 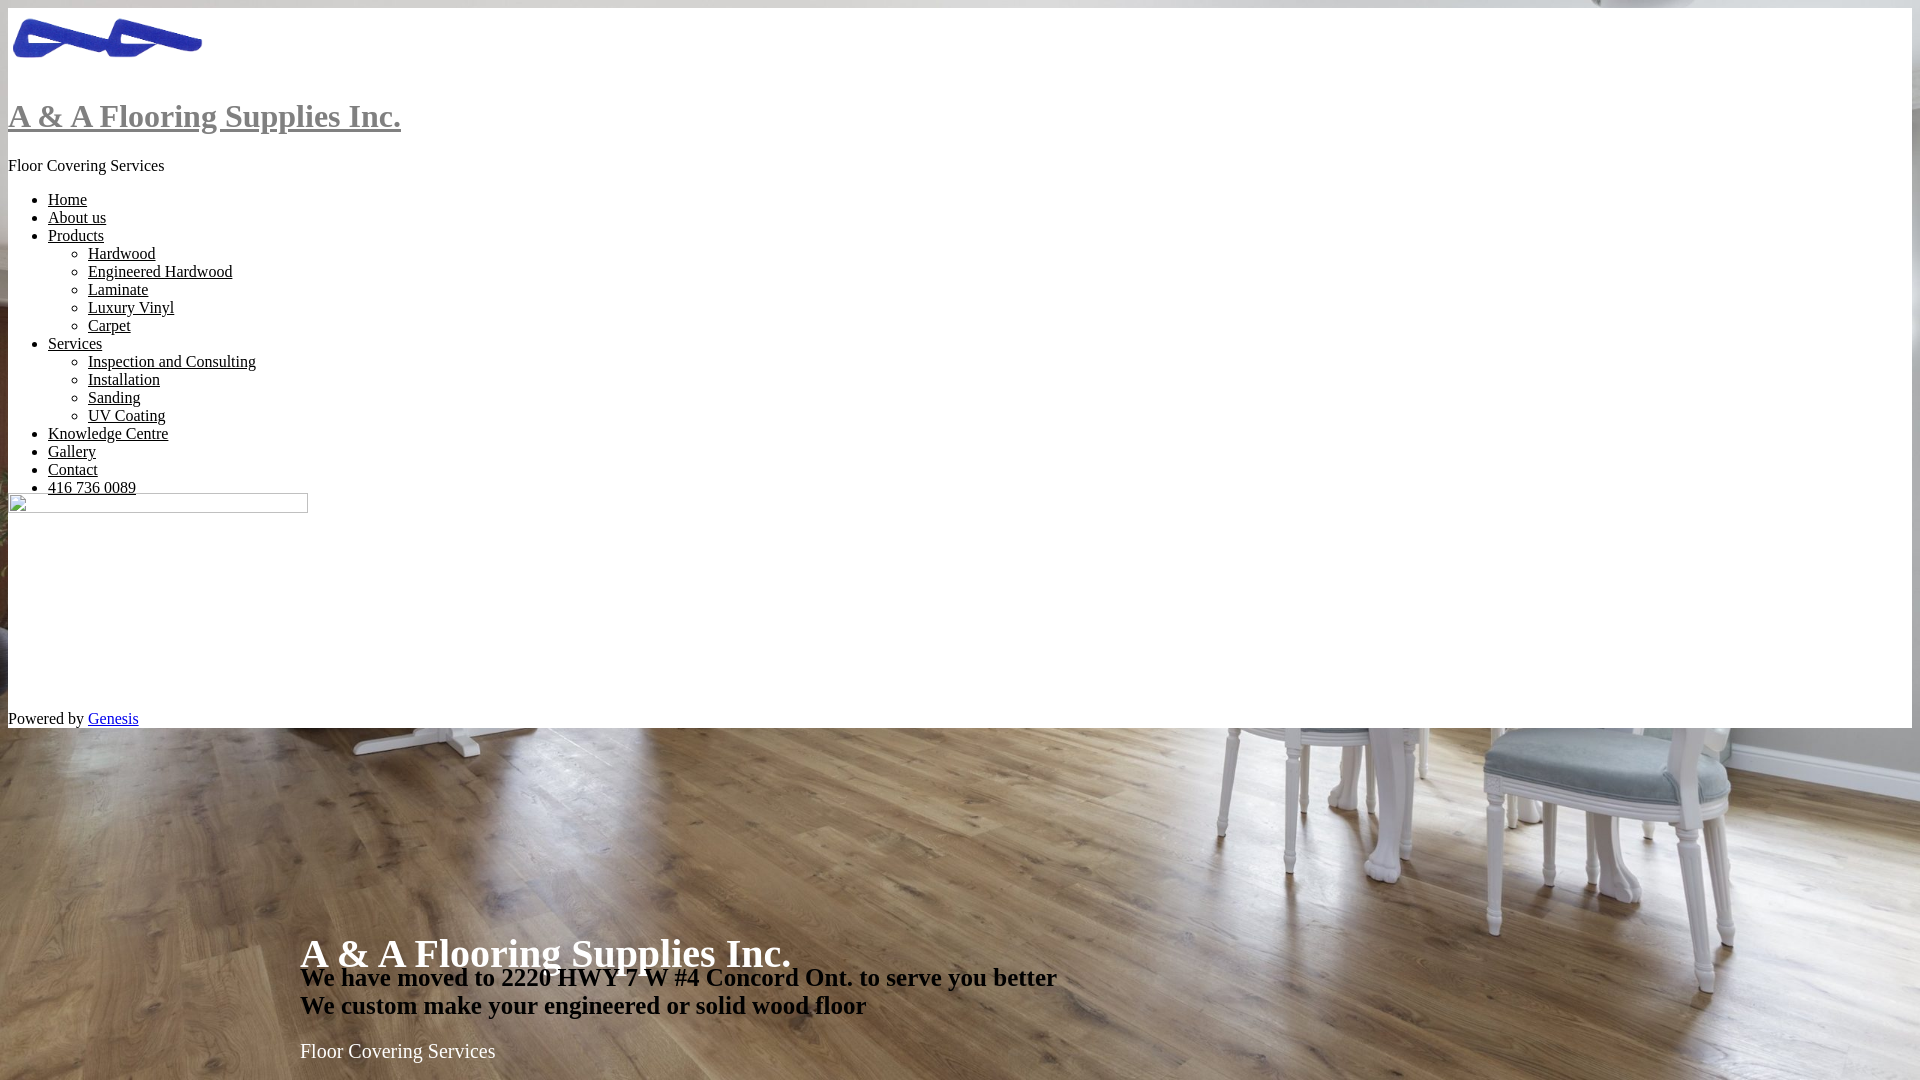 What do you see at coordinates (72, 452) in the screenshot?
I see `Gallery` at bounding box center [72, 452].